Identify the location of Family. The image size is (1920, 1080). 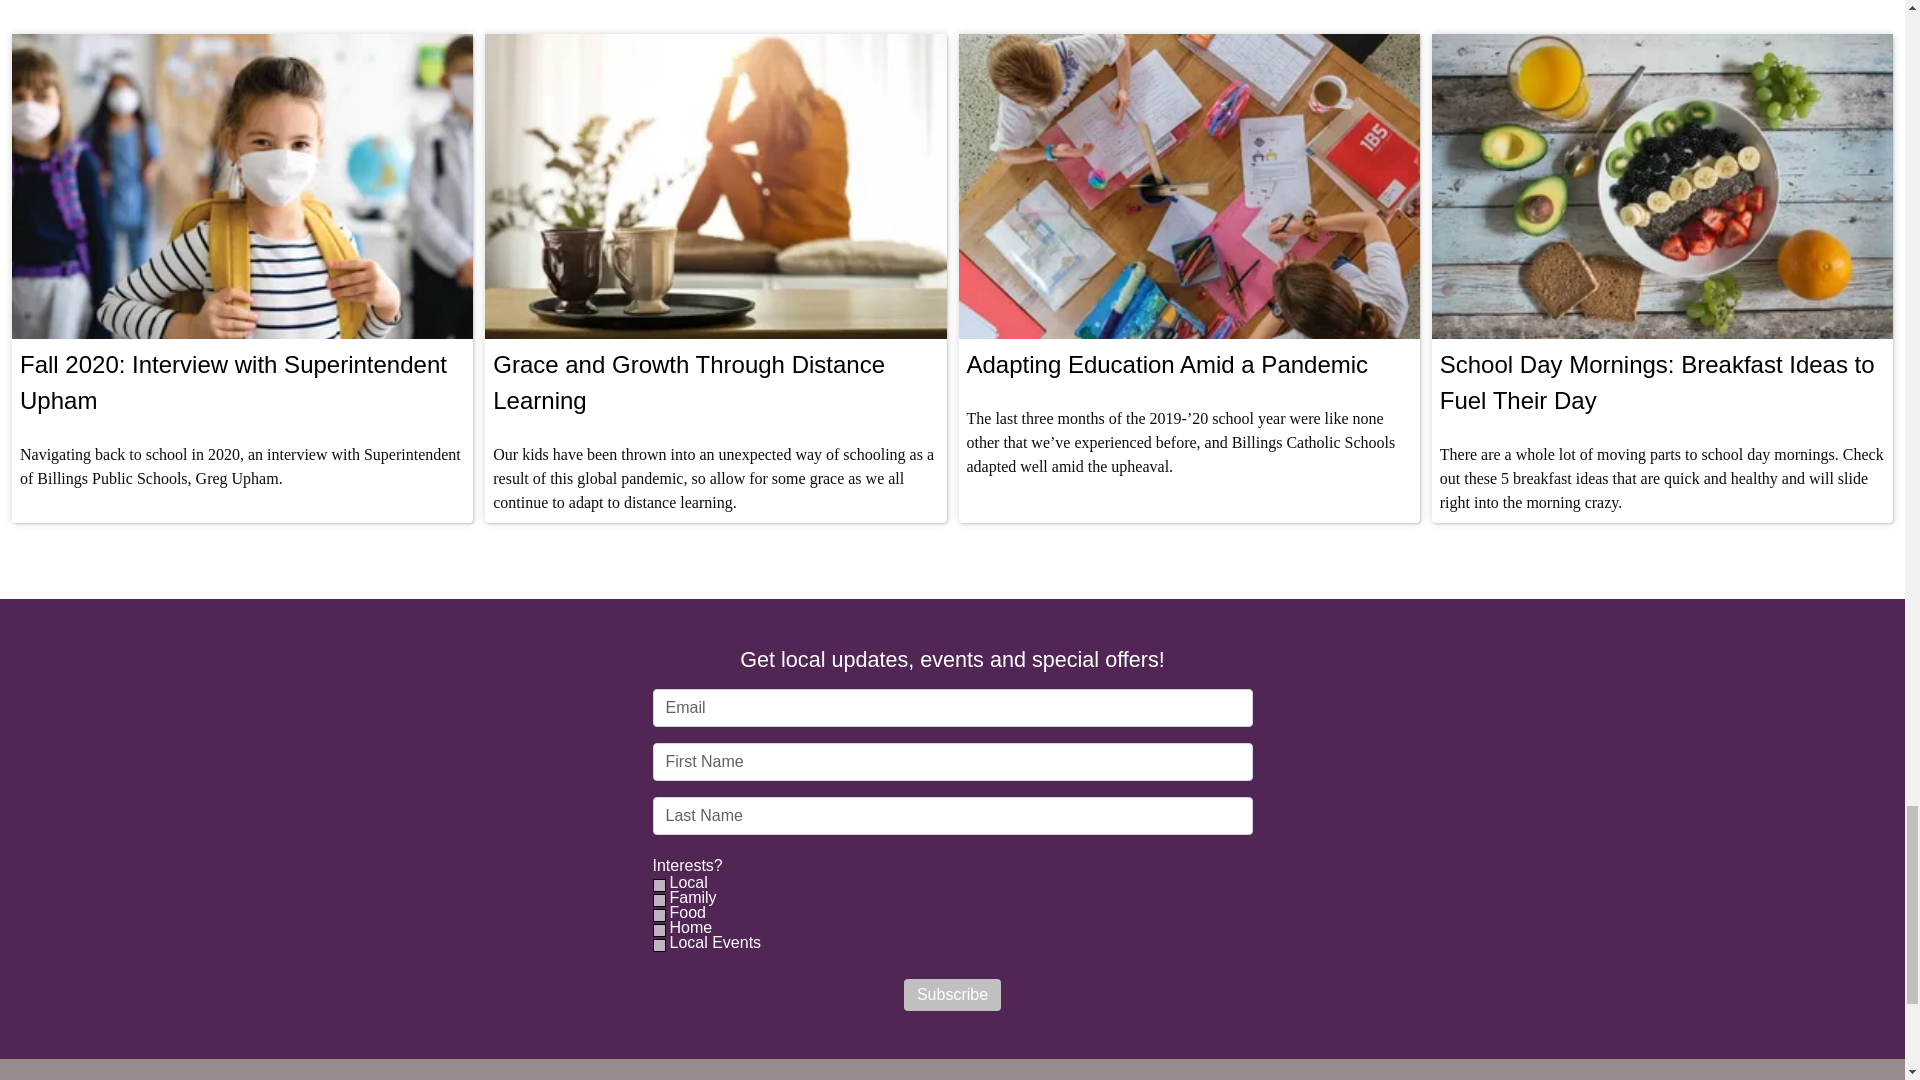
(691, 898).